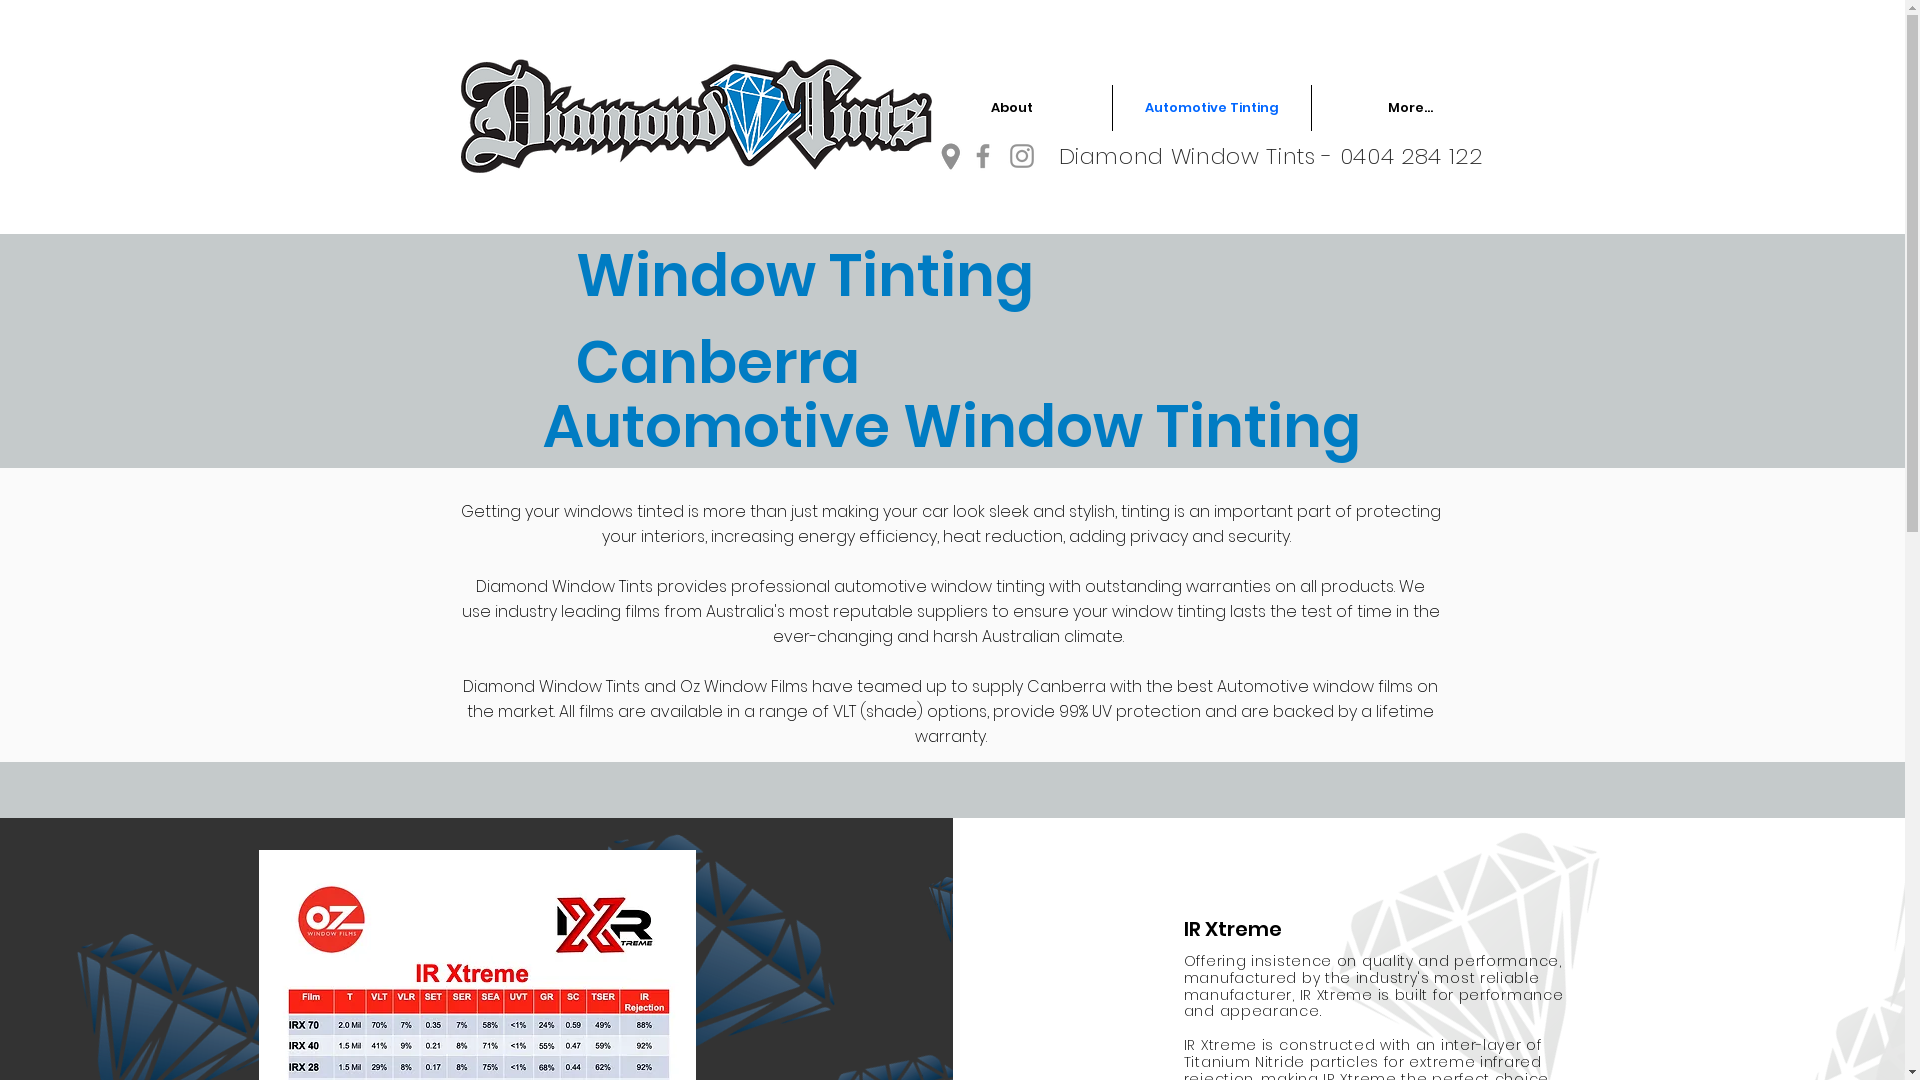 Image resolution: width=1920 pixels, height=1080 pixels. Describe the element at coordinates (1012, 108) in the screenshot. I see `About` at that location.